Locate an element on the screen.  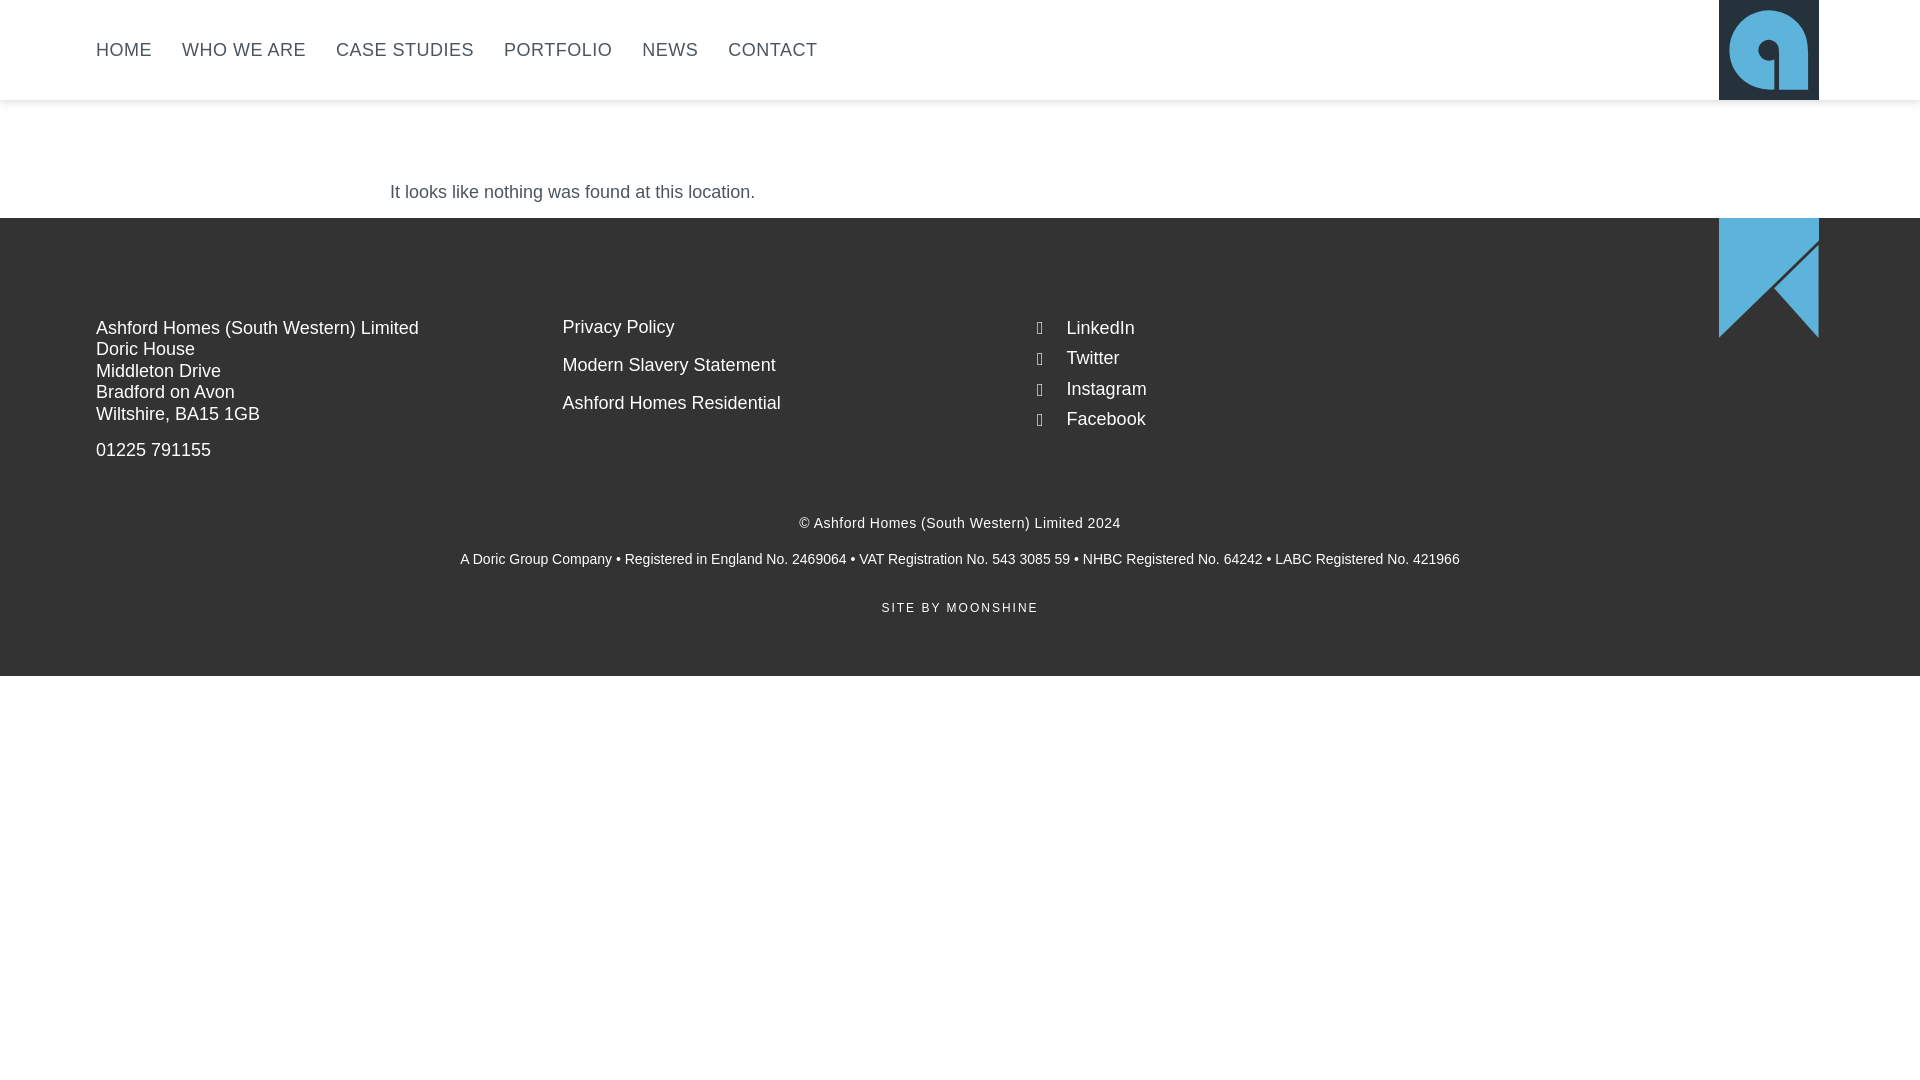
Ashford Homes Residential is located at coordinates (672, 402).